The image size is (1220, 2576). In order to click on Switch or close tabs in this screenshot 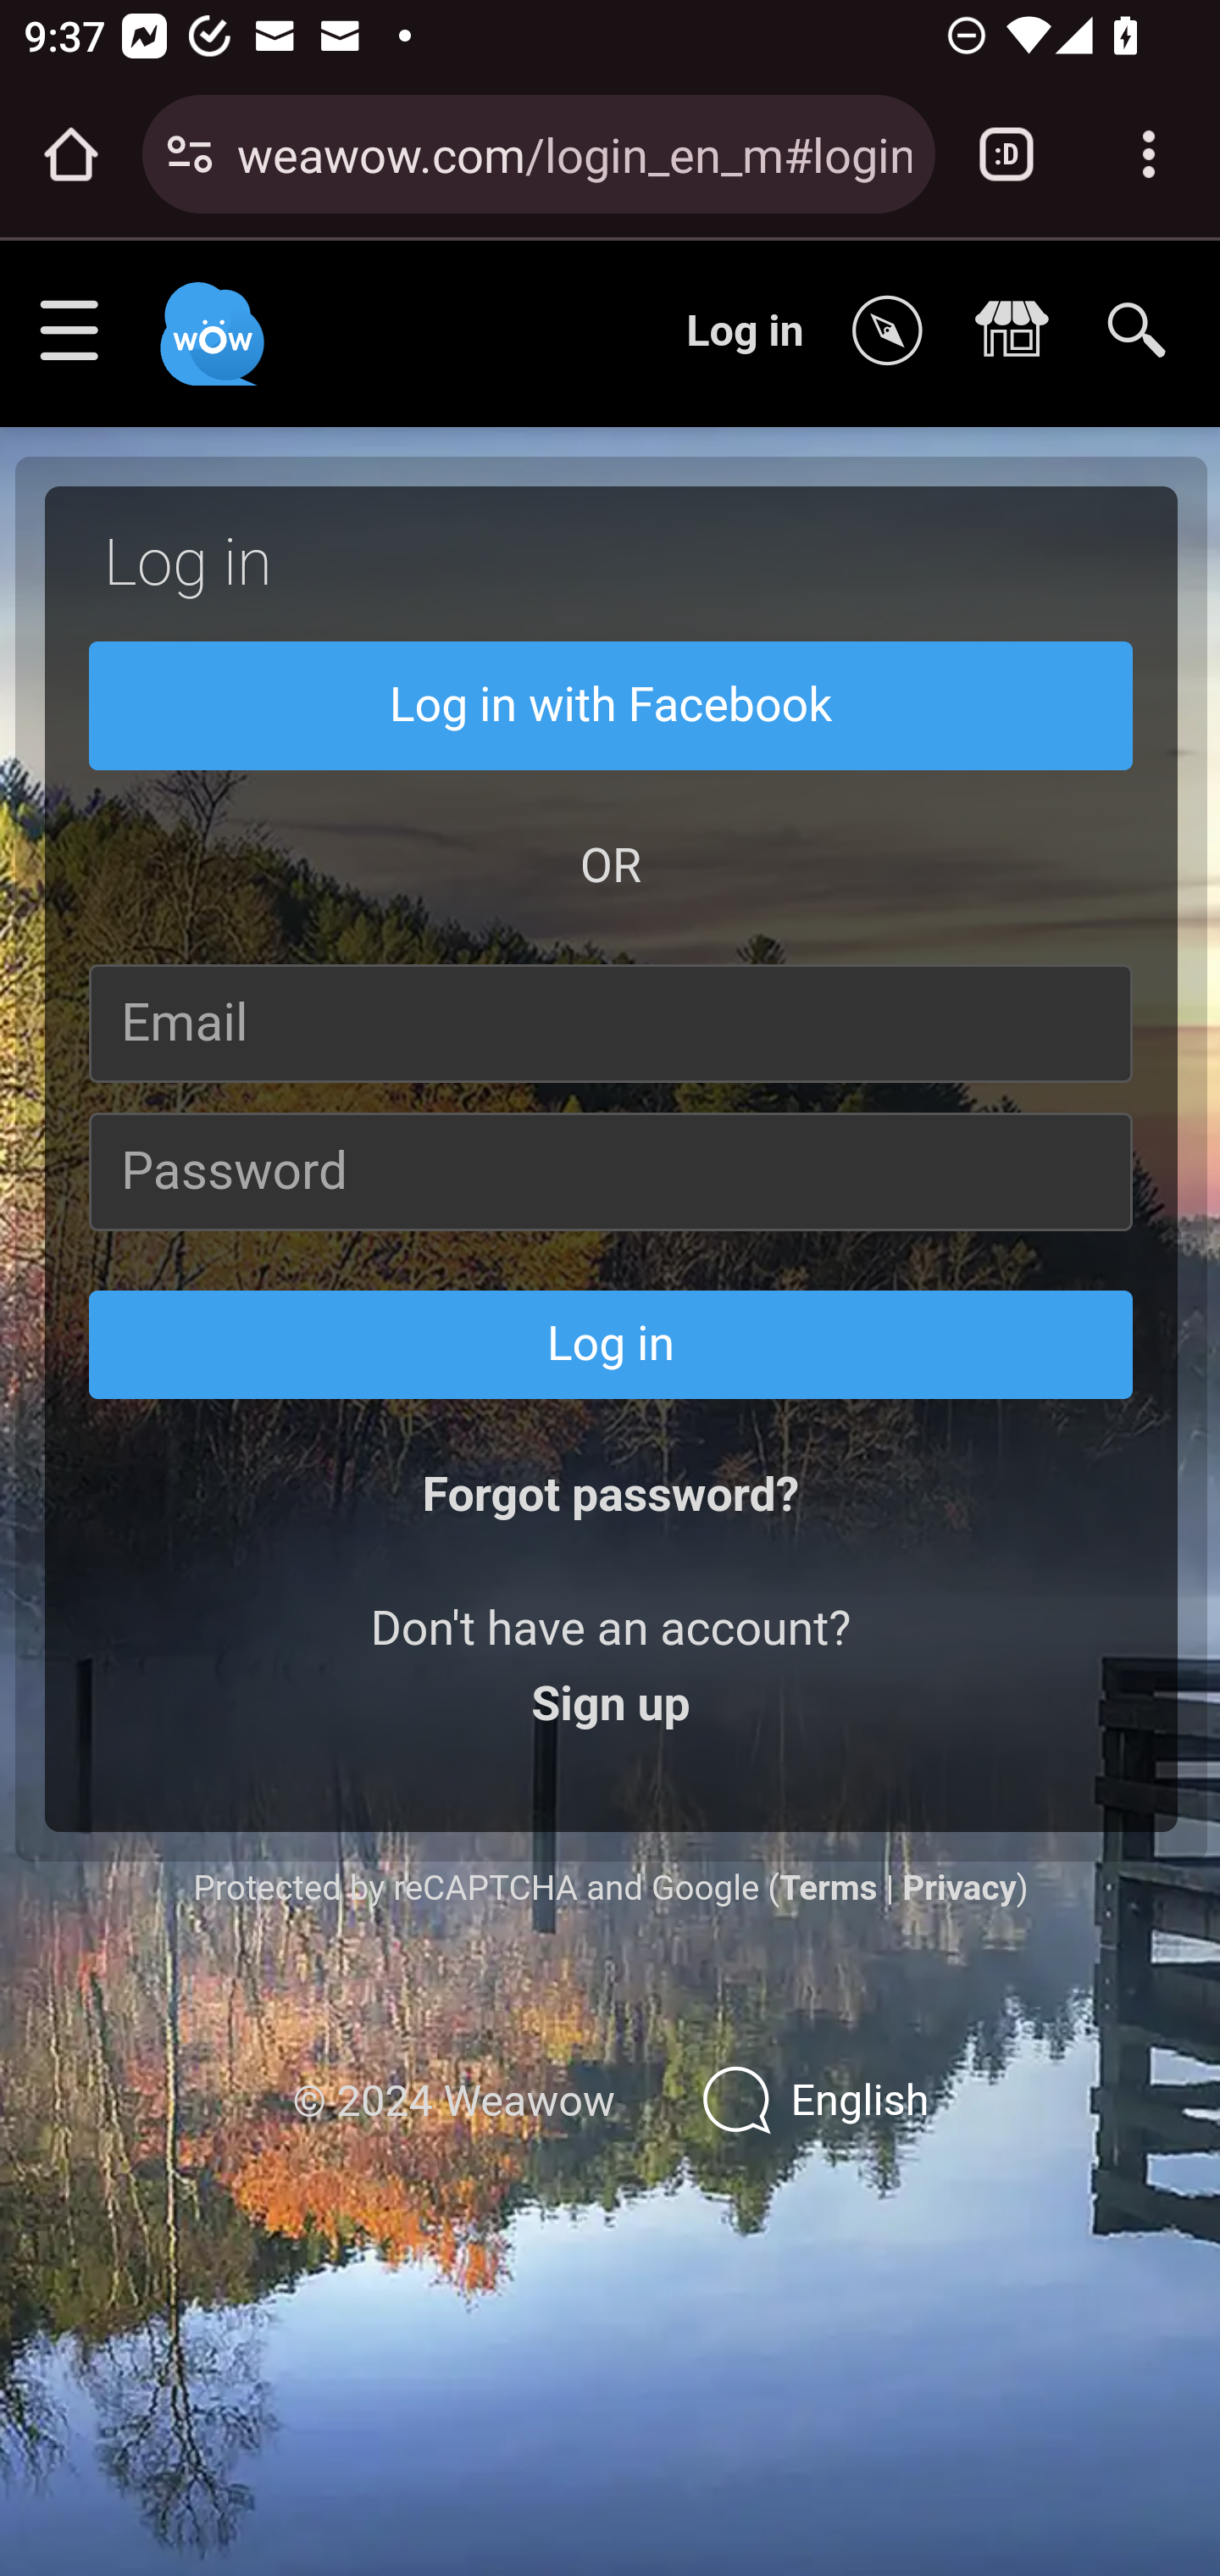, I will do `click(1006, 154)`.